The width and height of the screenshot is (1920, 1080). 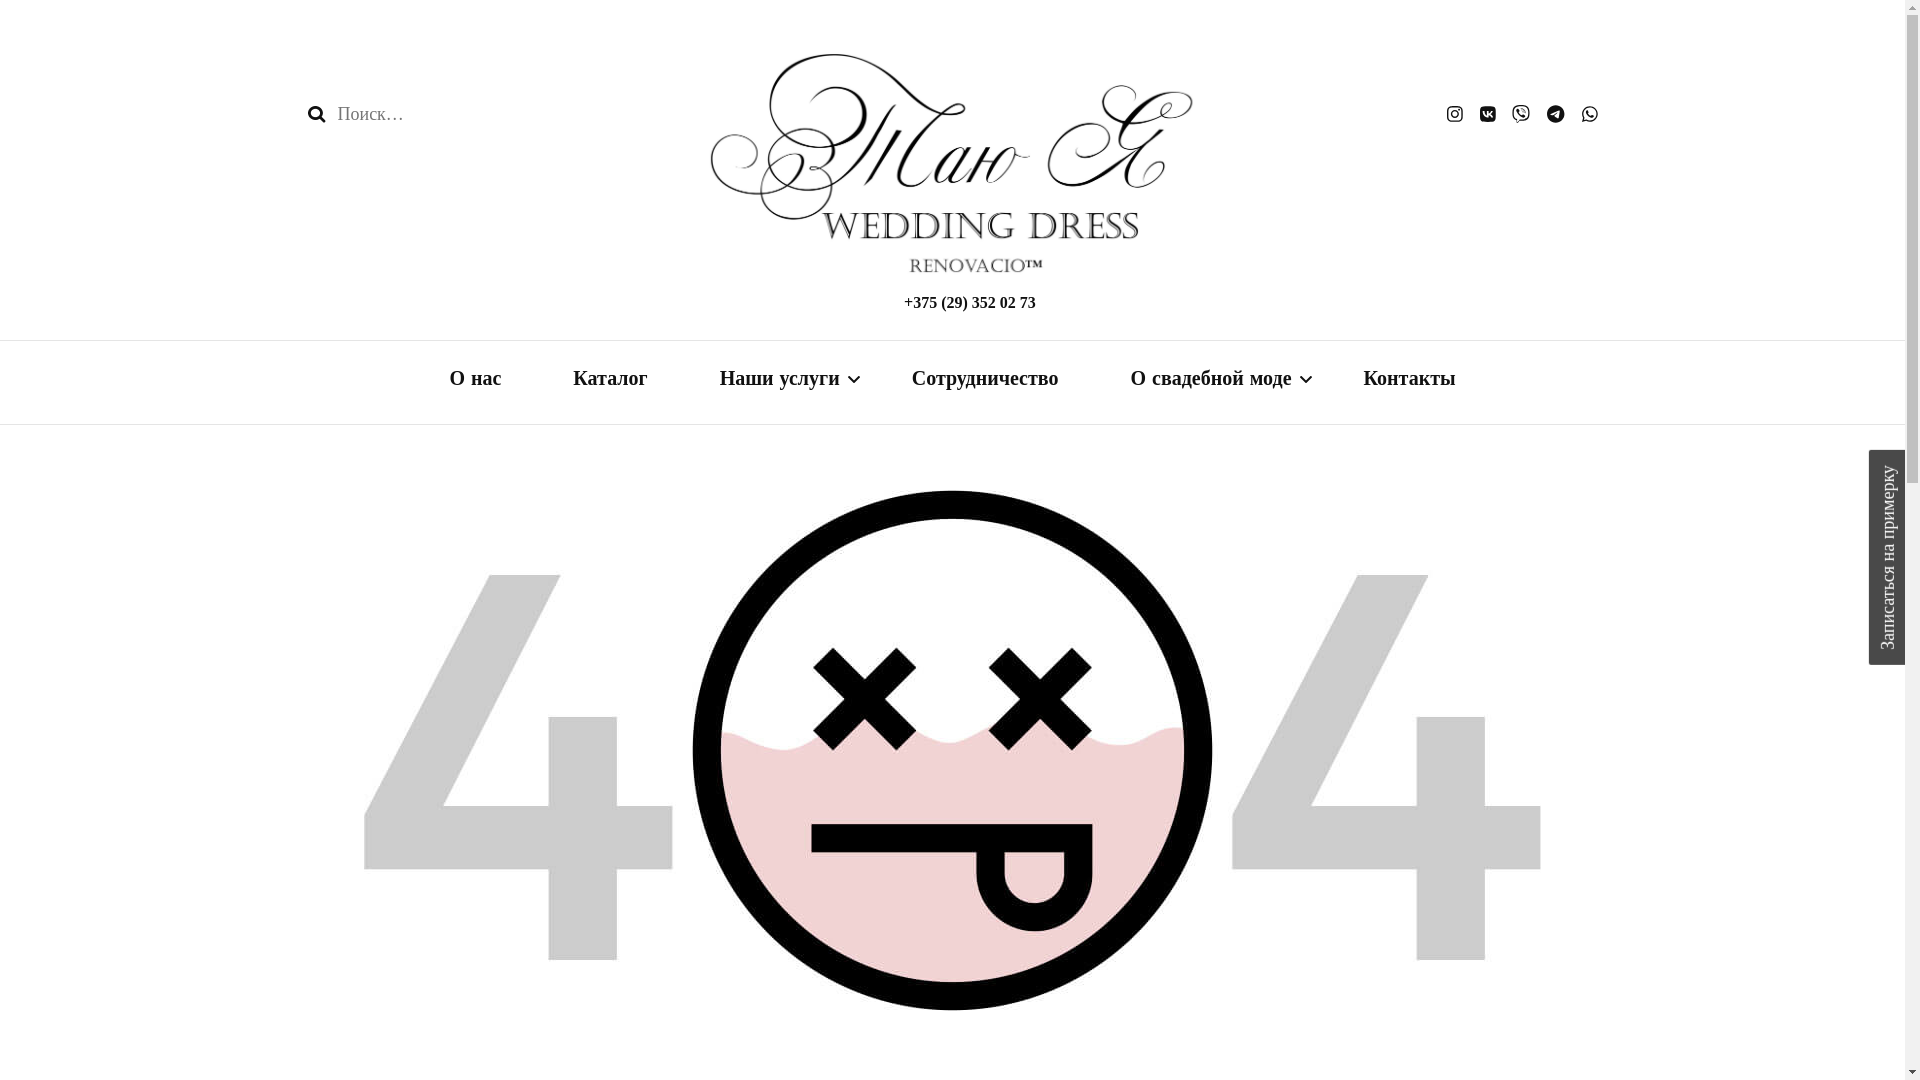 What do you see at coordinates (970, 302) in the screenshot?
I see `+375 (29) 352 02 73` at bounding box center [970, 302].